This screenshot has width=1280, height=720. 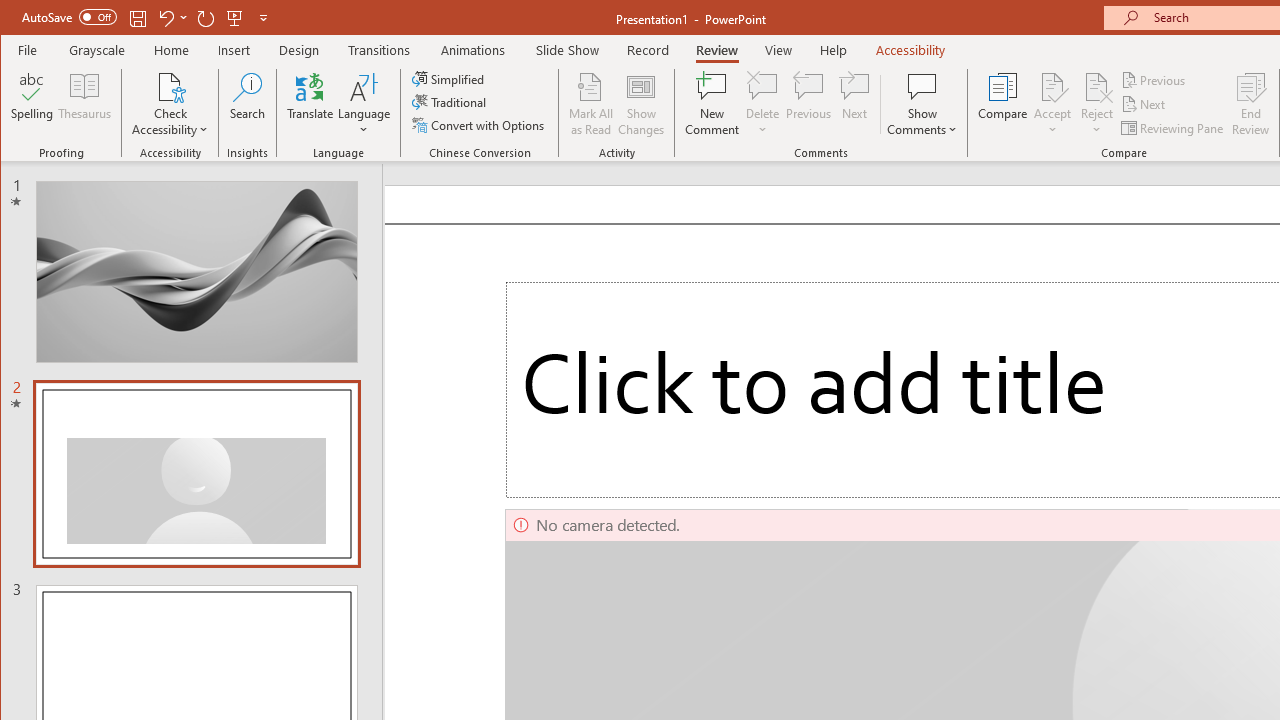 I want to click on Mark All as Read, so click(x=591, y=104).